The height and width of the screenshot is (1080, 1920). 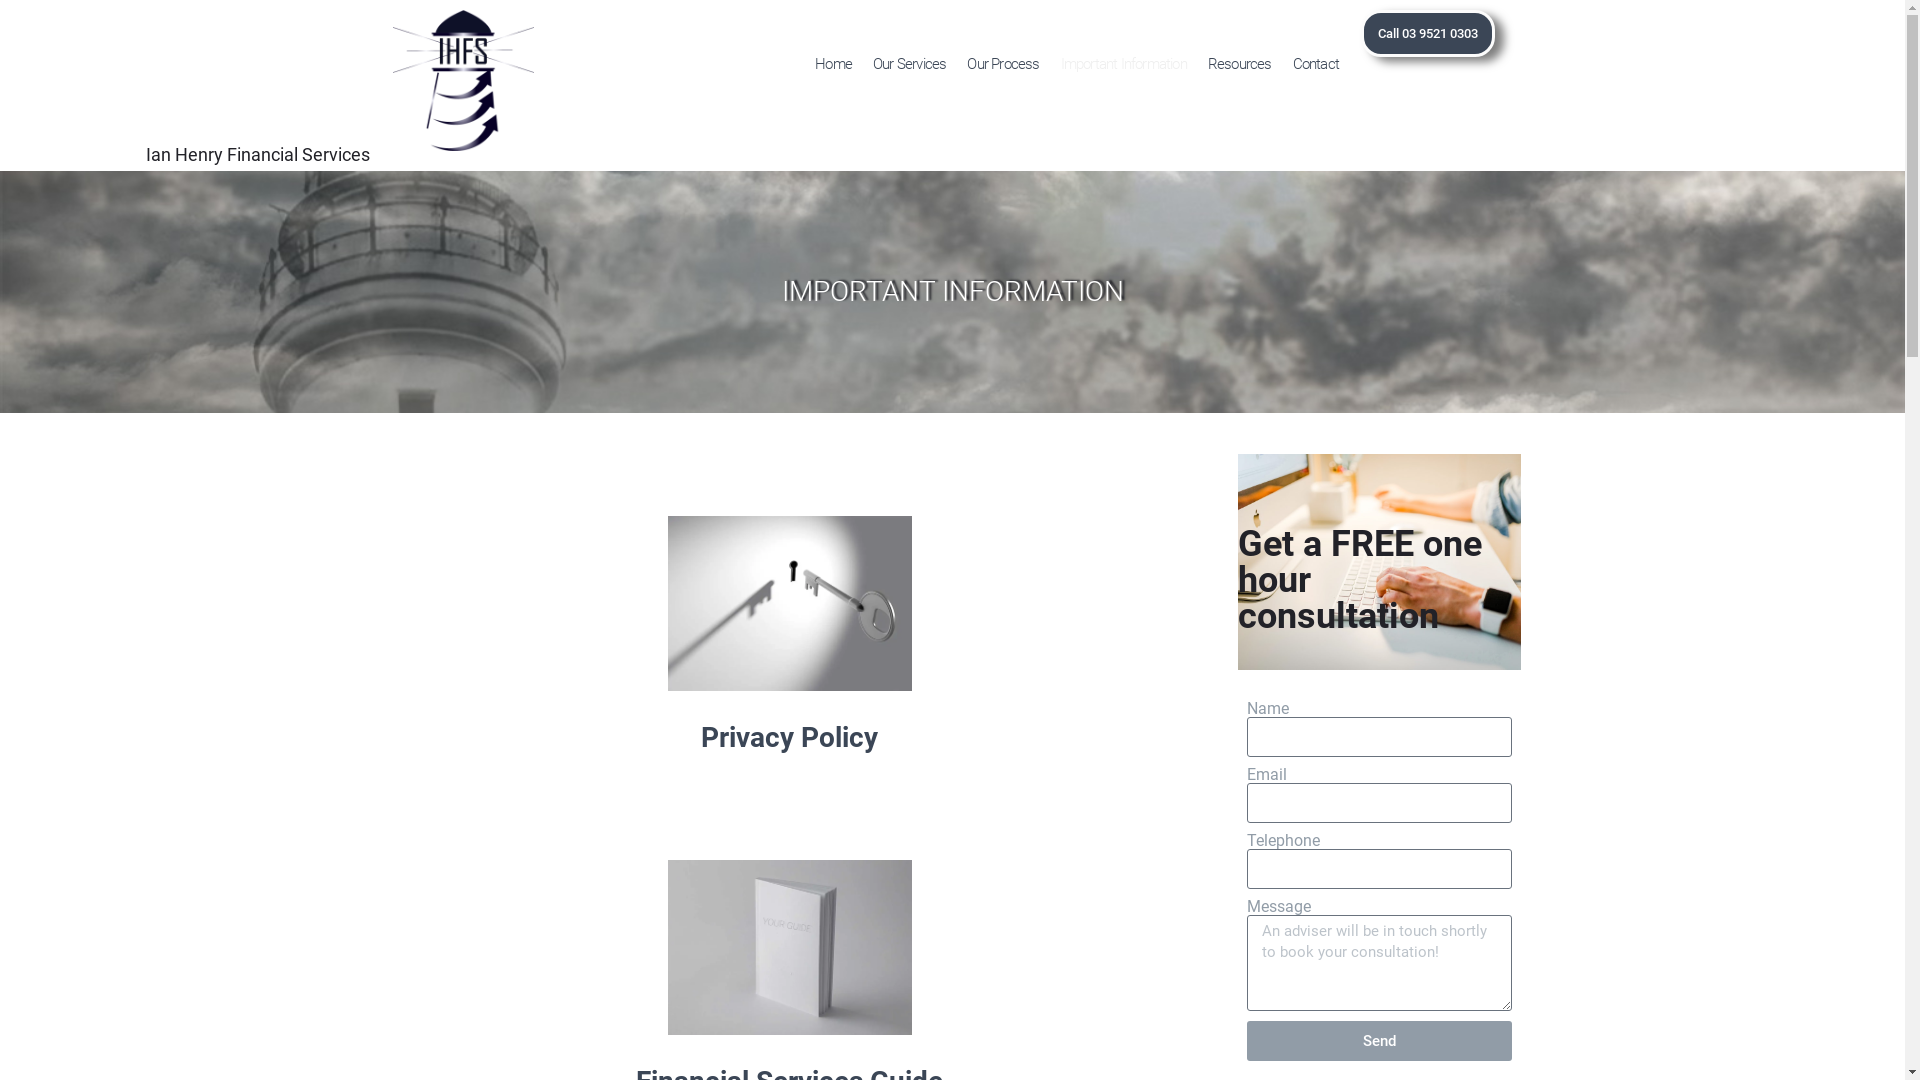 I want to click on Send, so click(x=1380, y=1041).